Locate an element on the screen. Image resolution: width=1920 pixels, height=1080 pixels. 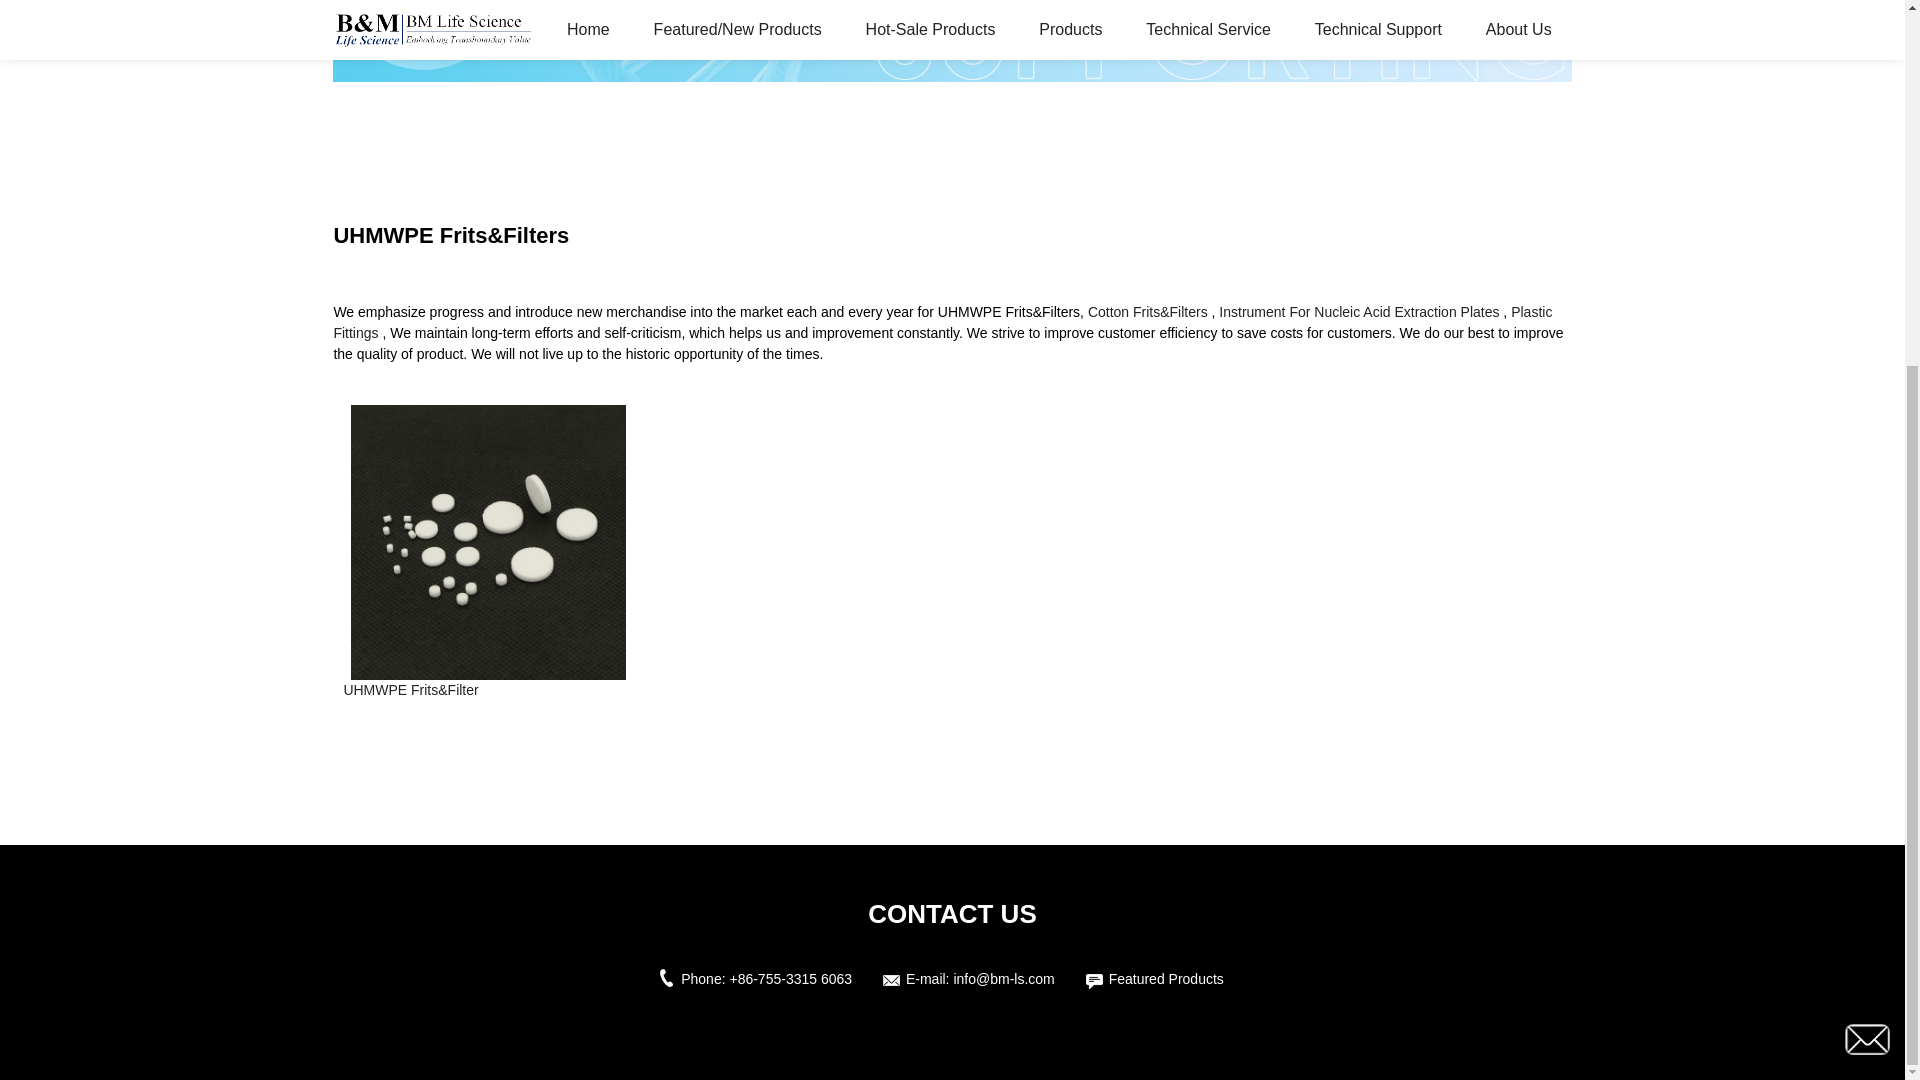
Plastic Fittings is located at coordinates (942, 322).